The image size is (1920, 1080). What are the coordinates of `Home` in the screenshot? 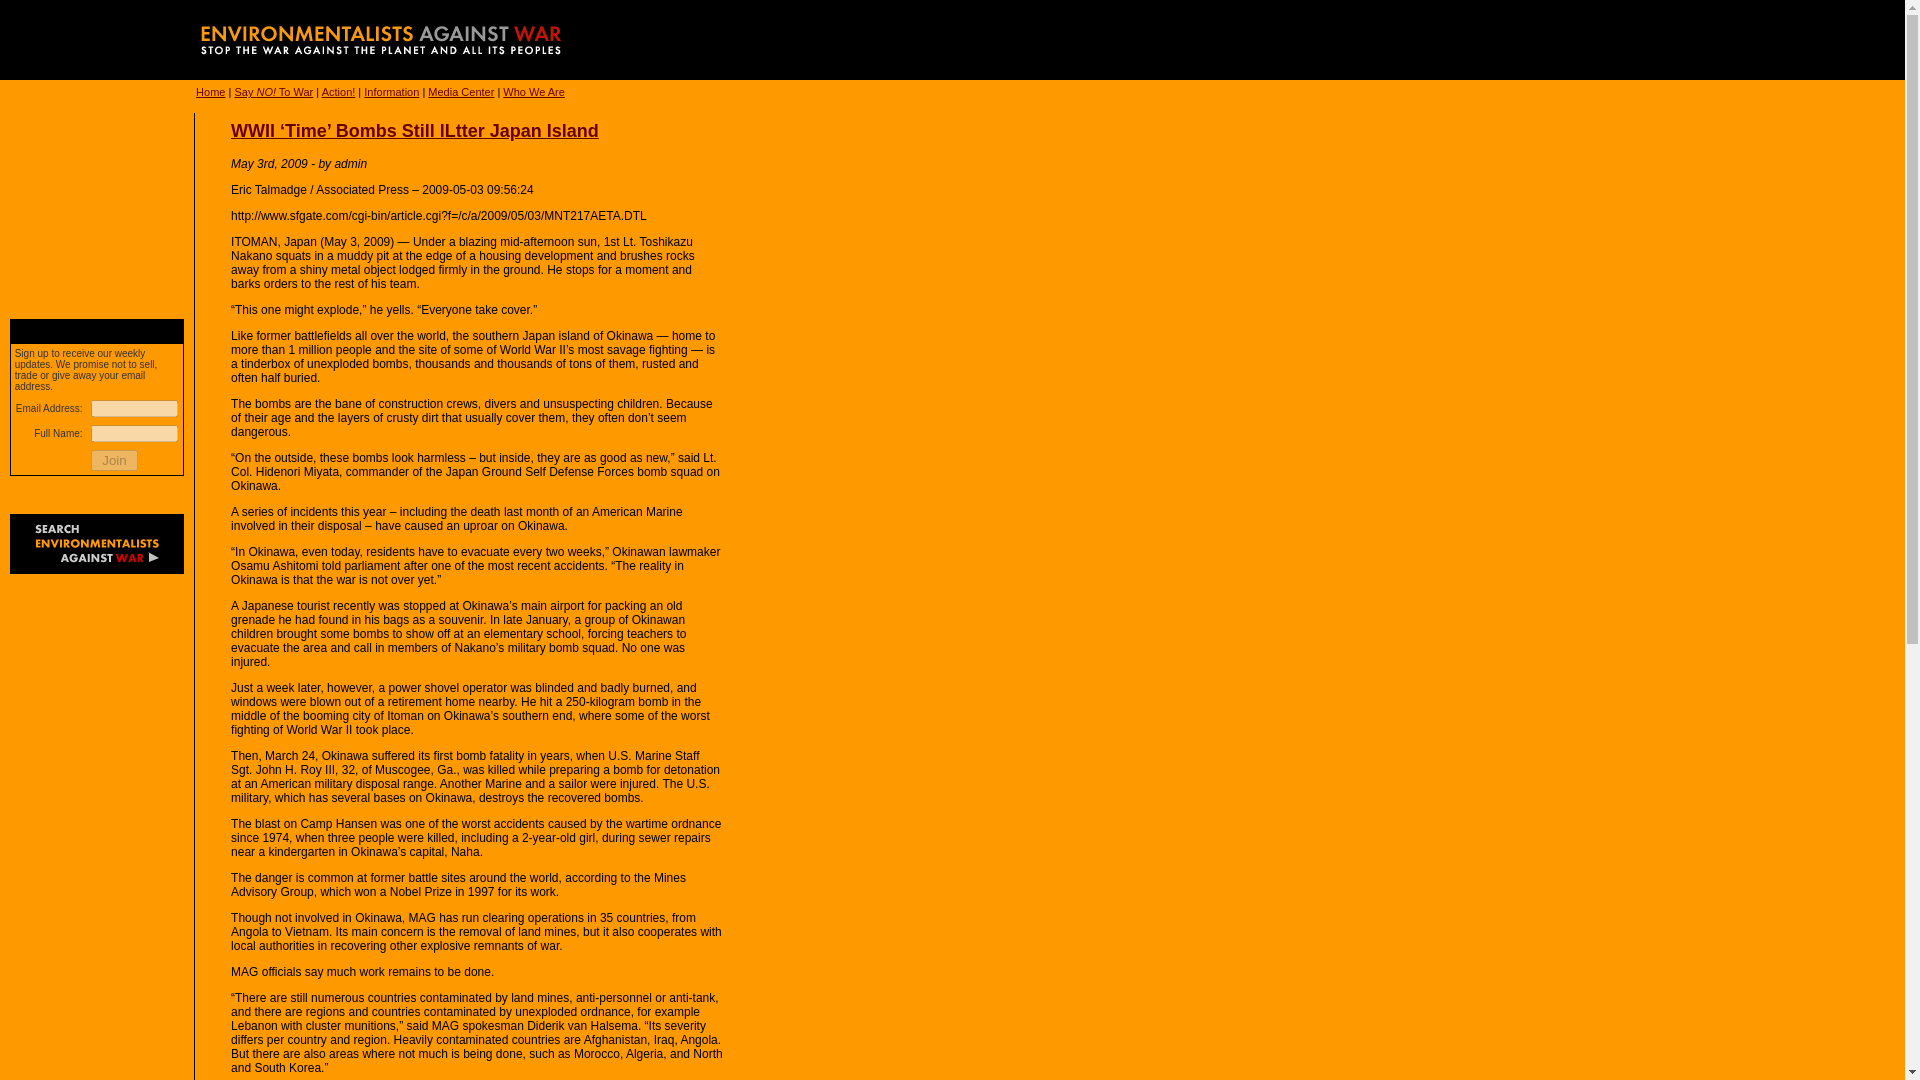 It's located at (210, 92).